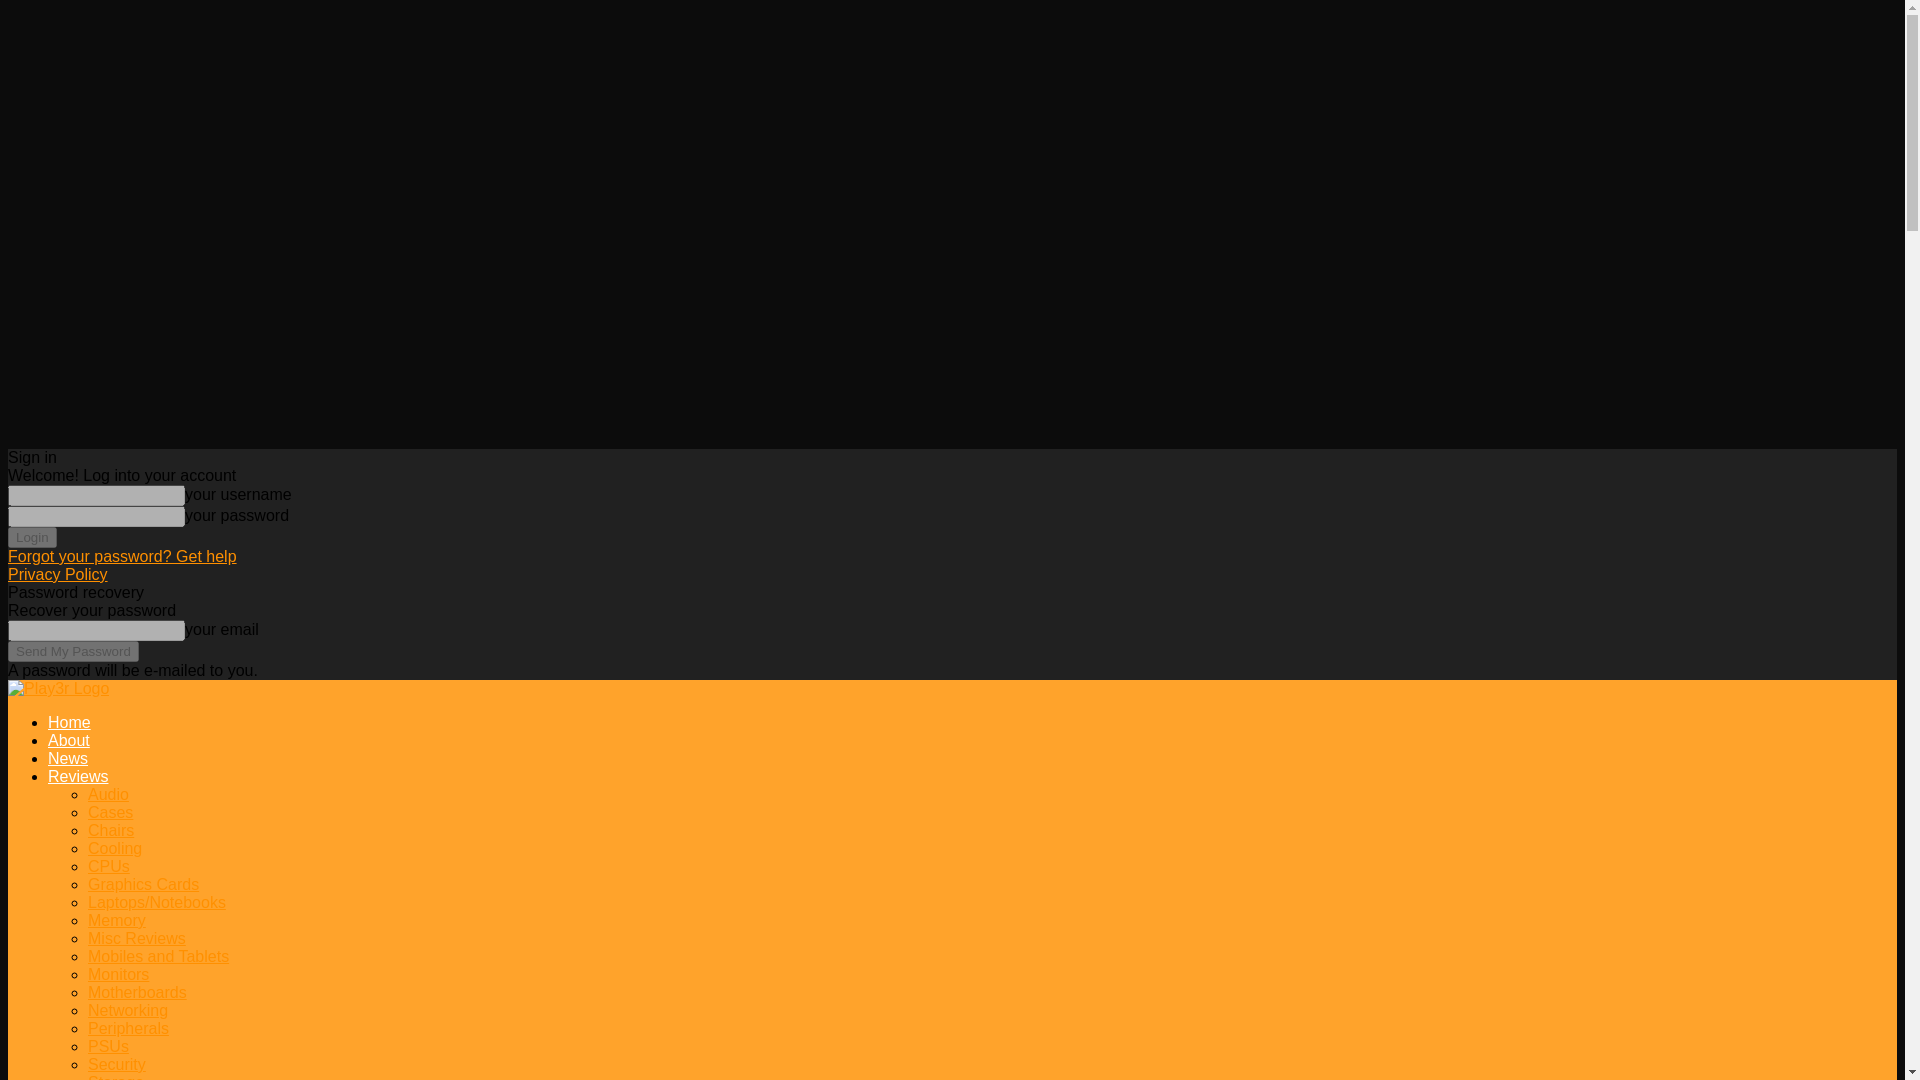  I want to click on Cooling, so click(115, 848).